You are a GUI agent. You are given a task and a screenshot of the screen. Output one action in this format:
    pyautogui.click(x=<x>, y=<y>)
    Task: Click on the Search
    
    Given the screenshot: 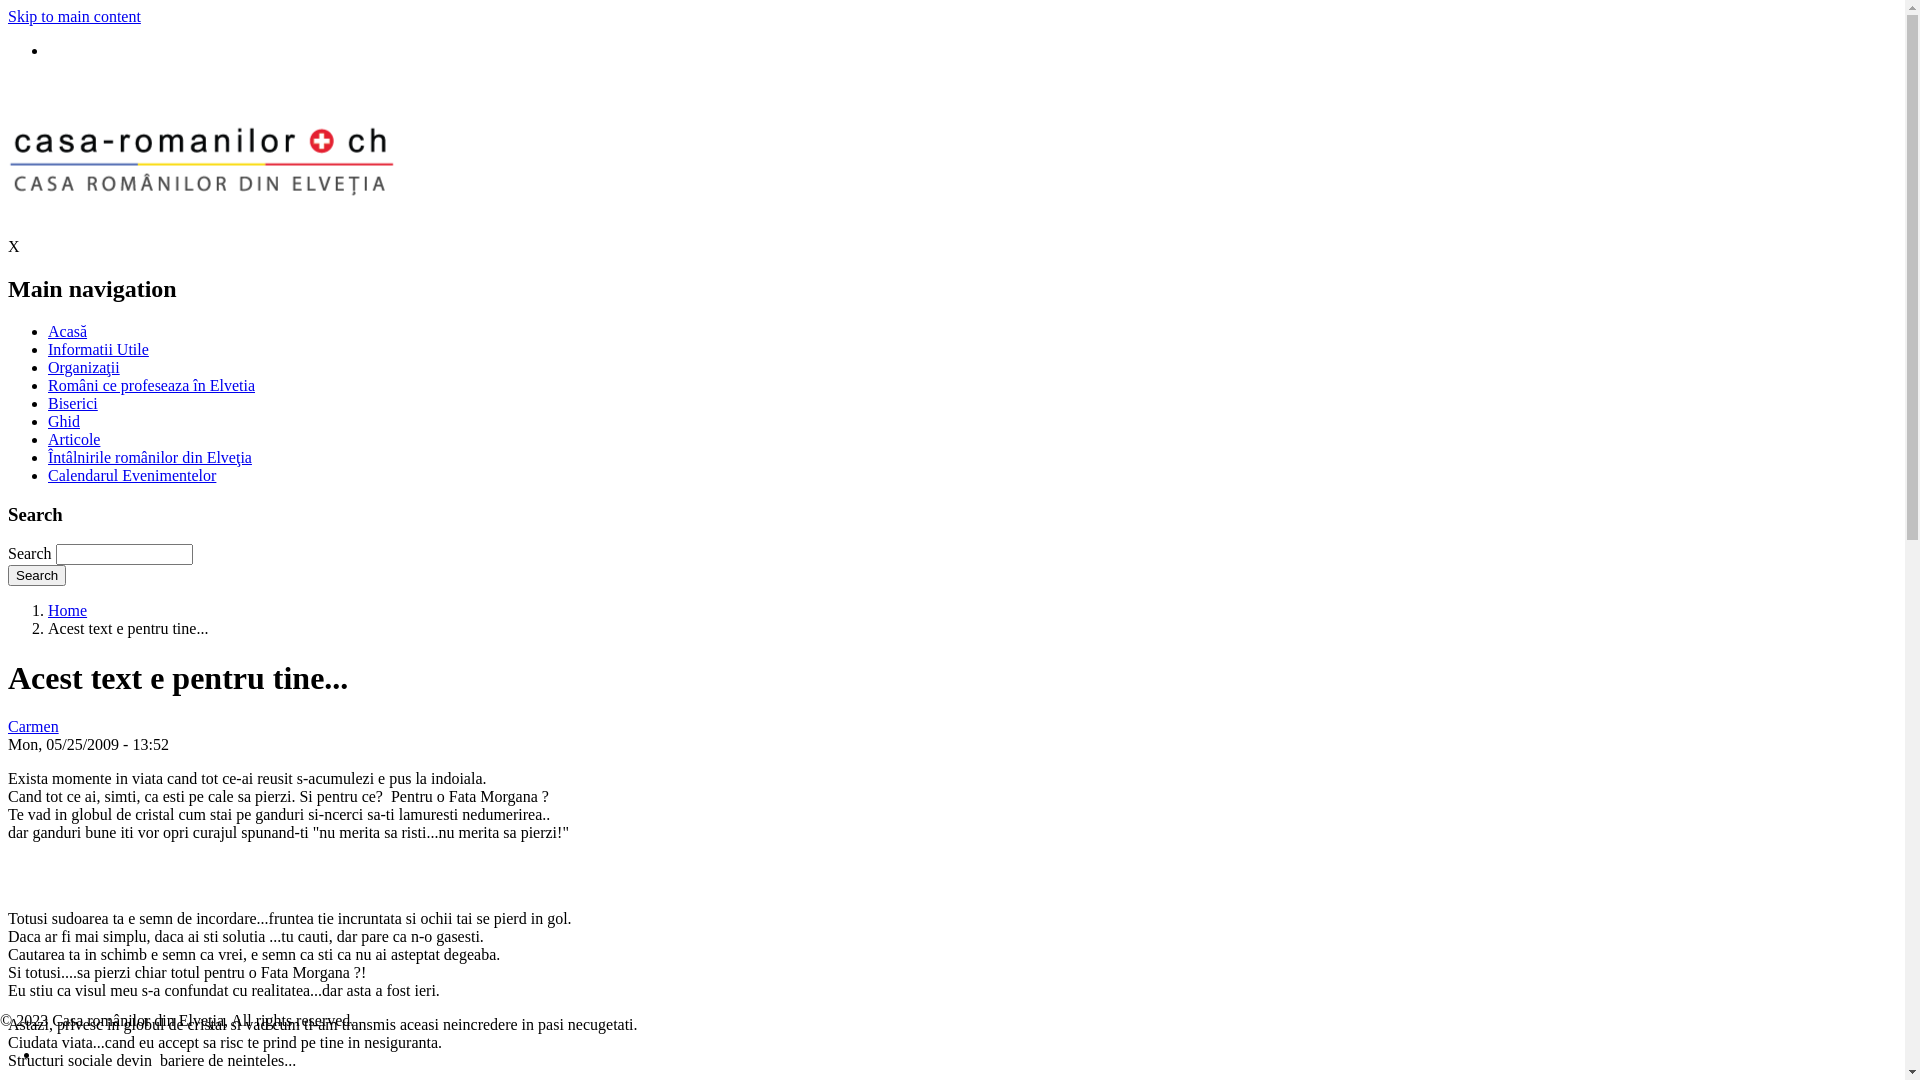 What is the action you would take?
    pyautogui.click(x=37, y=576)
    